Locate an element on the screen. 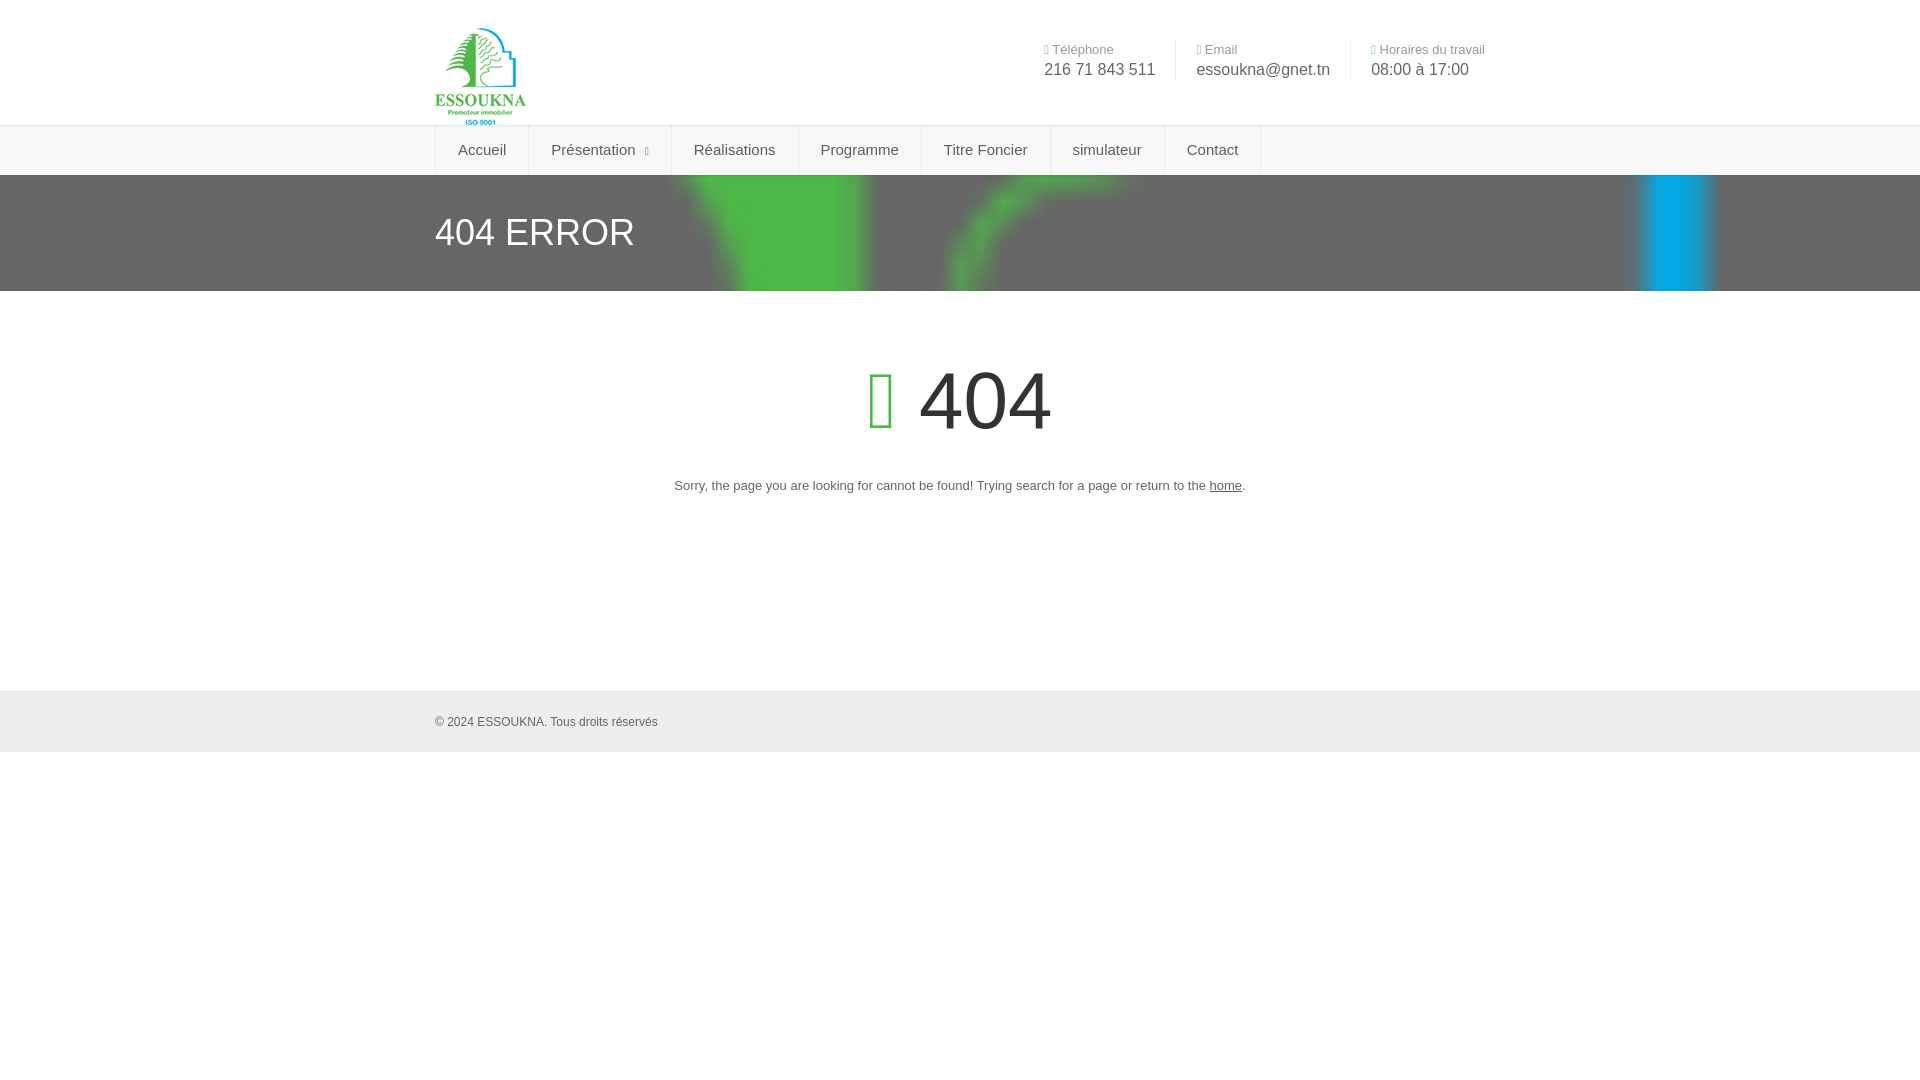 This screenshot has height=1080, width=1920. Titre Foncier is located at coordinates (986, 150).